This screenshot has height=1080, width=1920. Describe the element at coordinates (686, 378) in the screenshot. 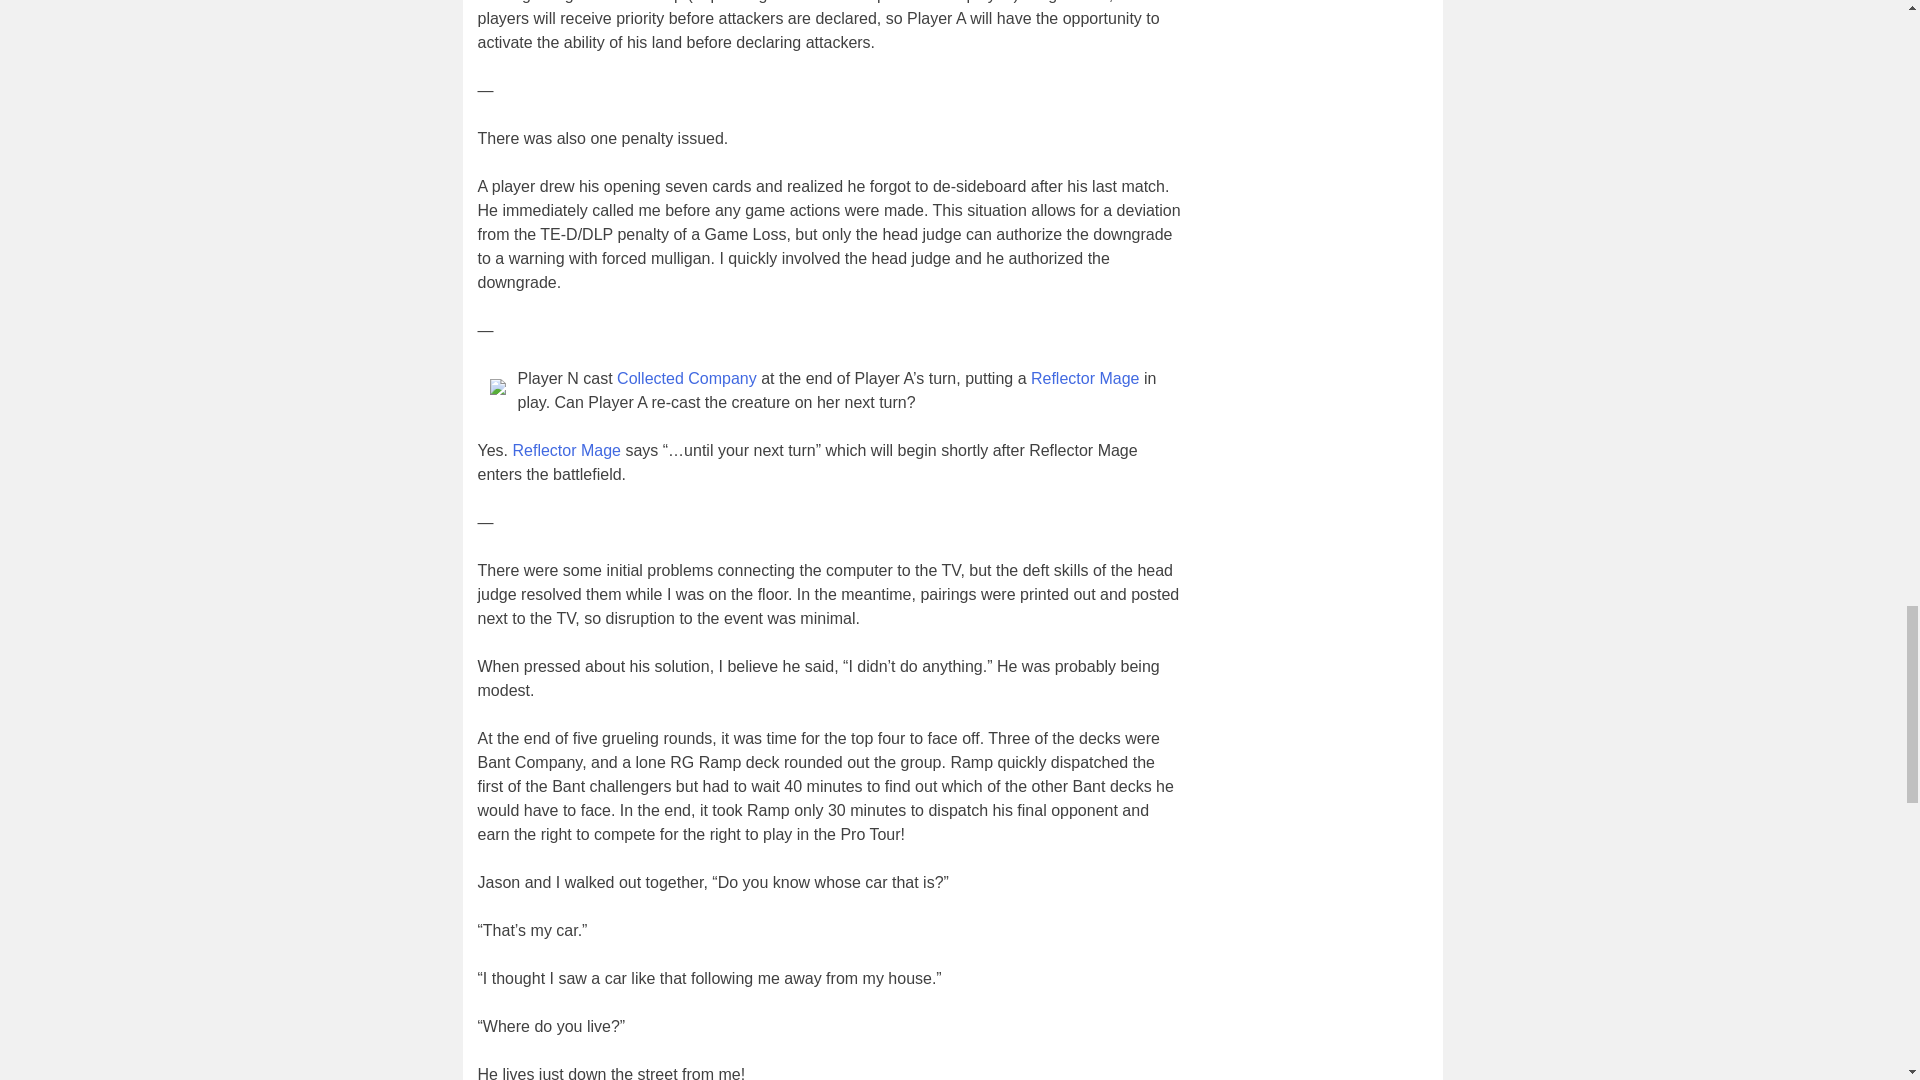

I see `Collected Company` at that location.